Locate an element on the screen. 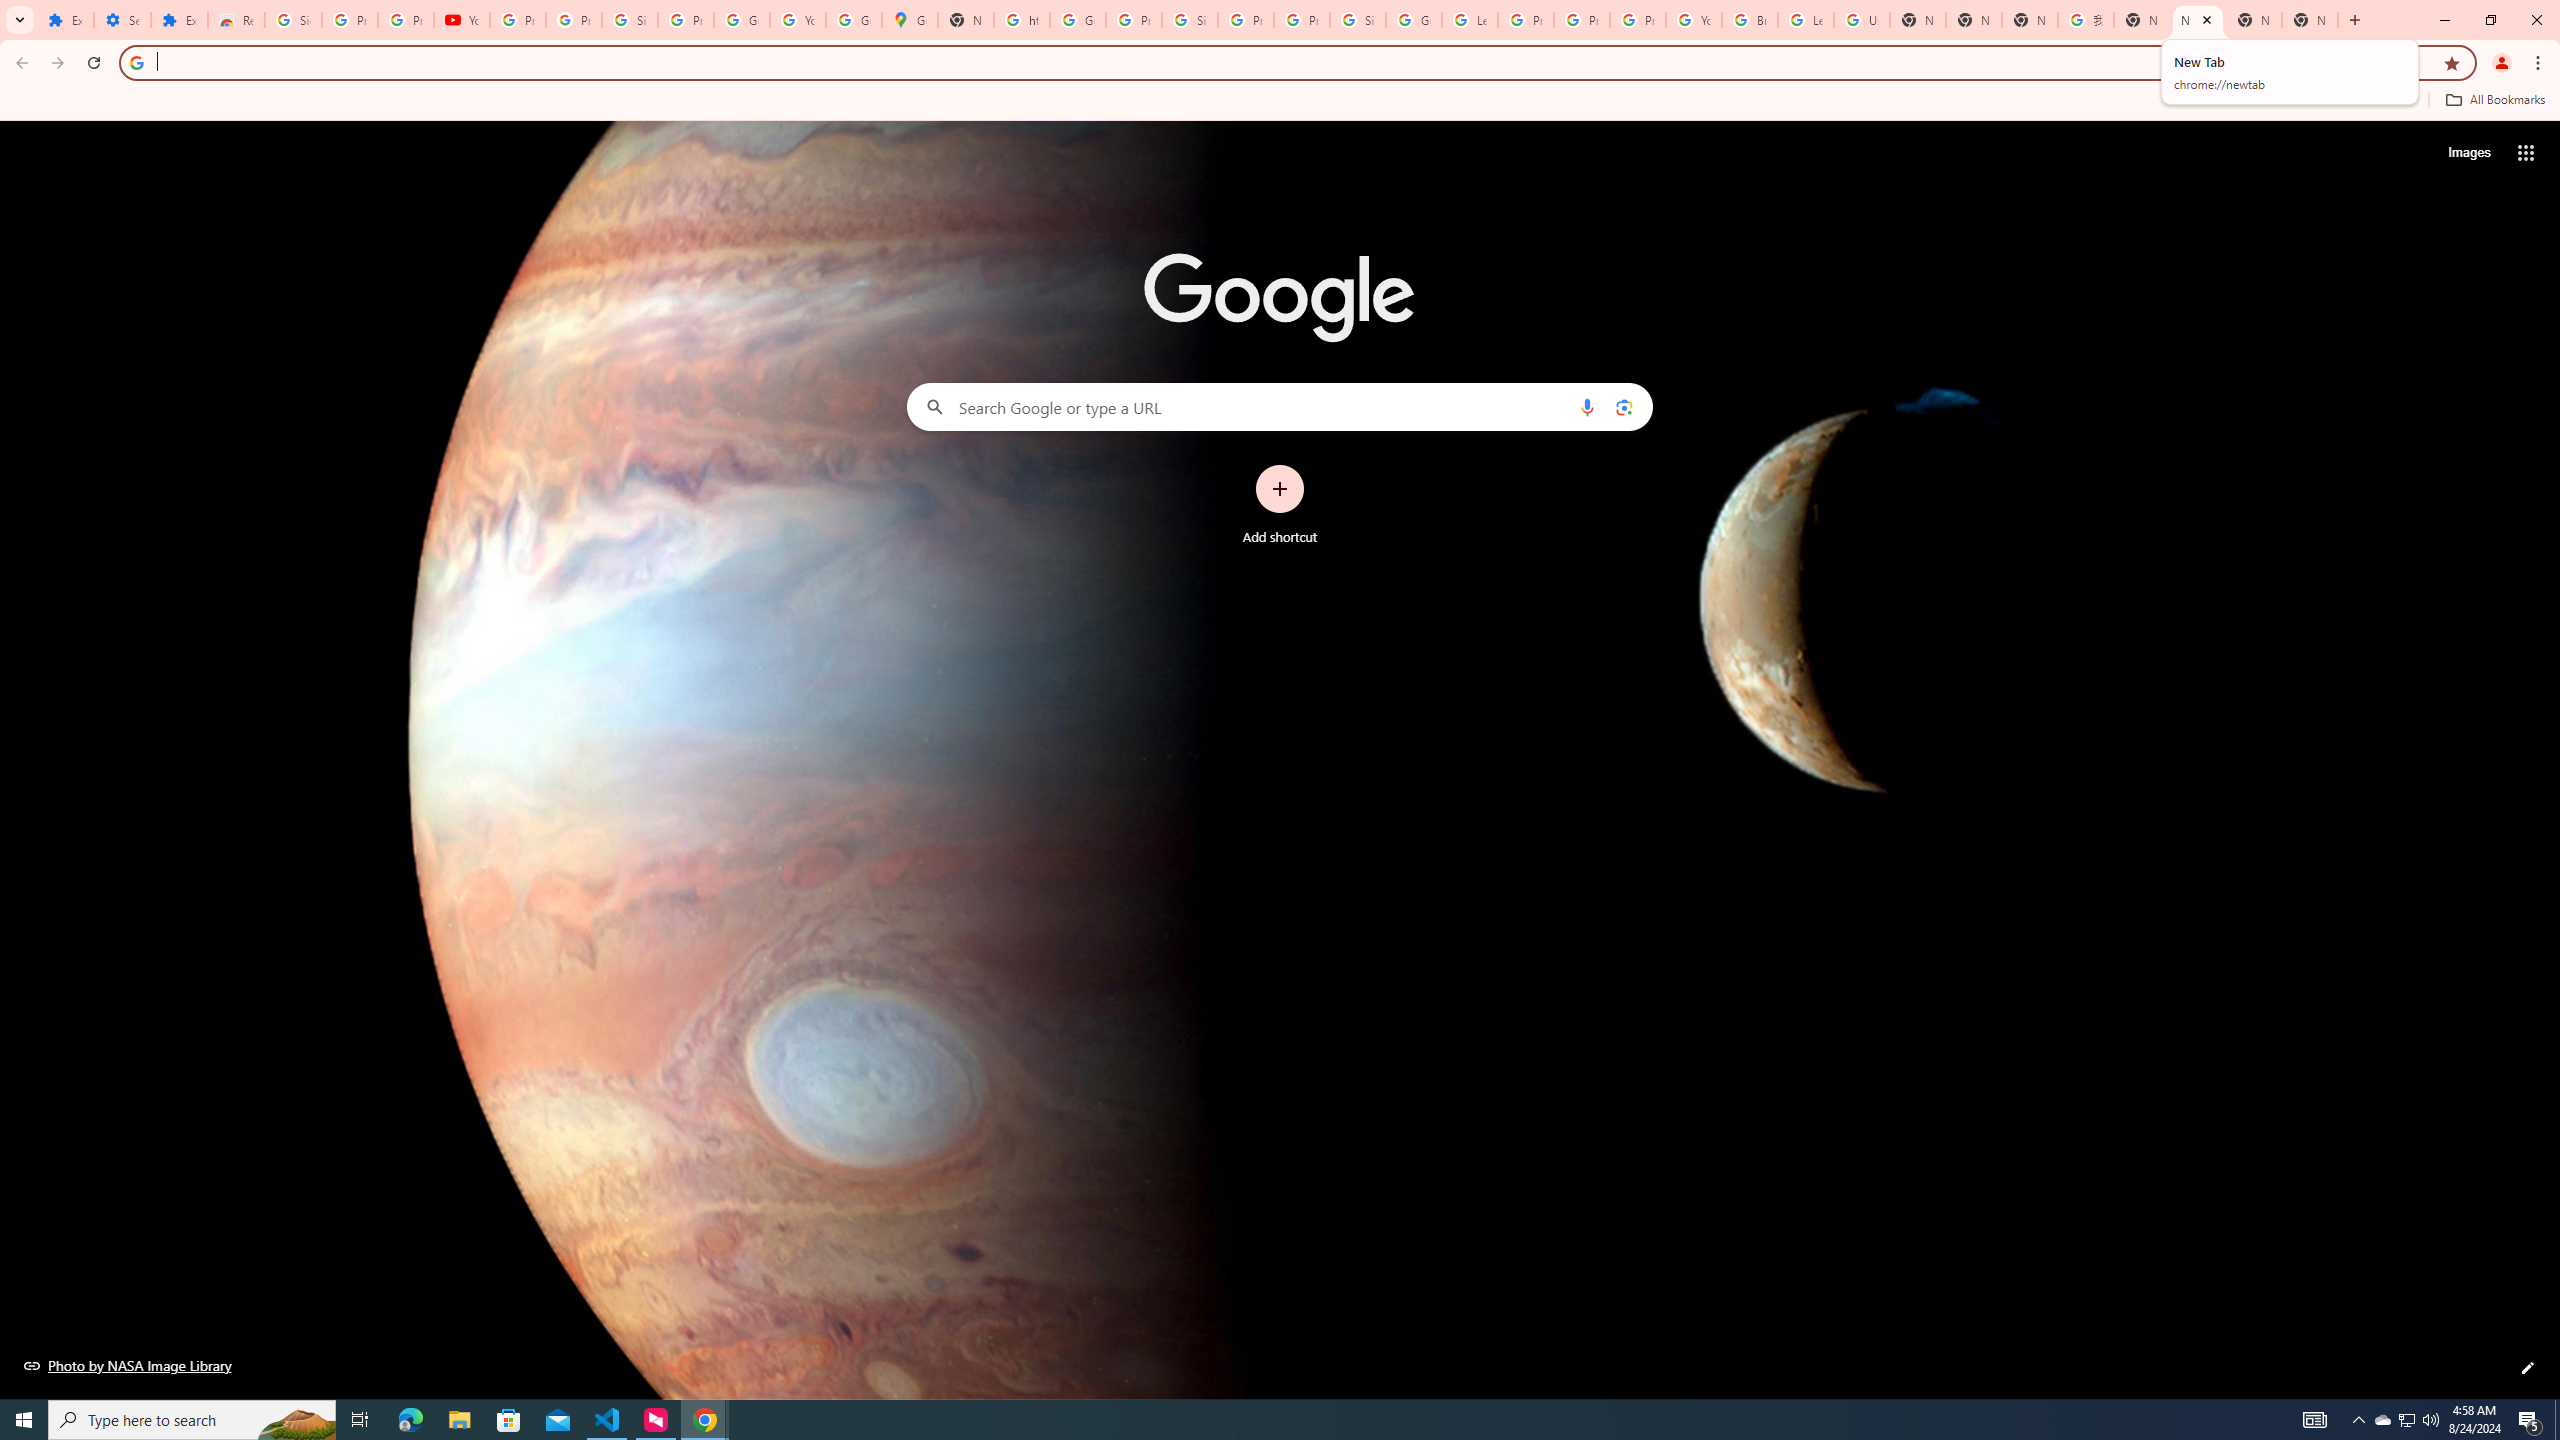  Customize this page is located at coordinates (2528, 1368).